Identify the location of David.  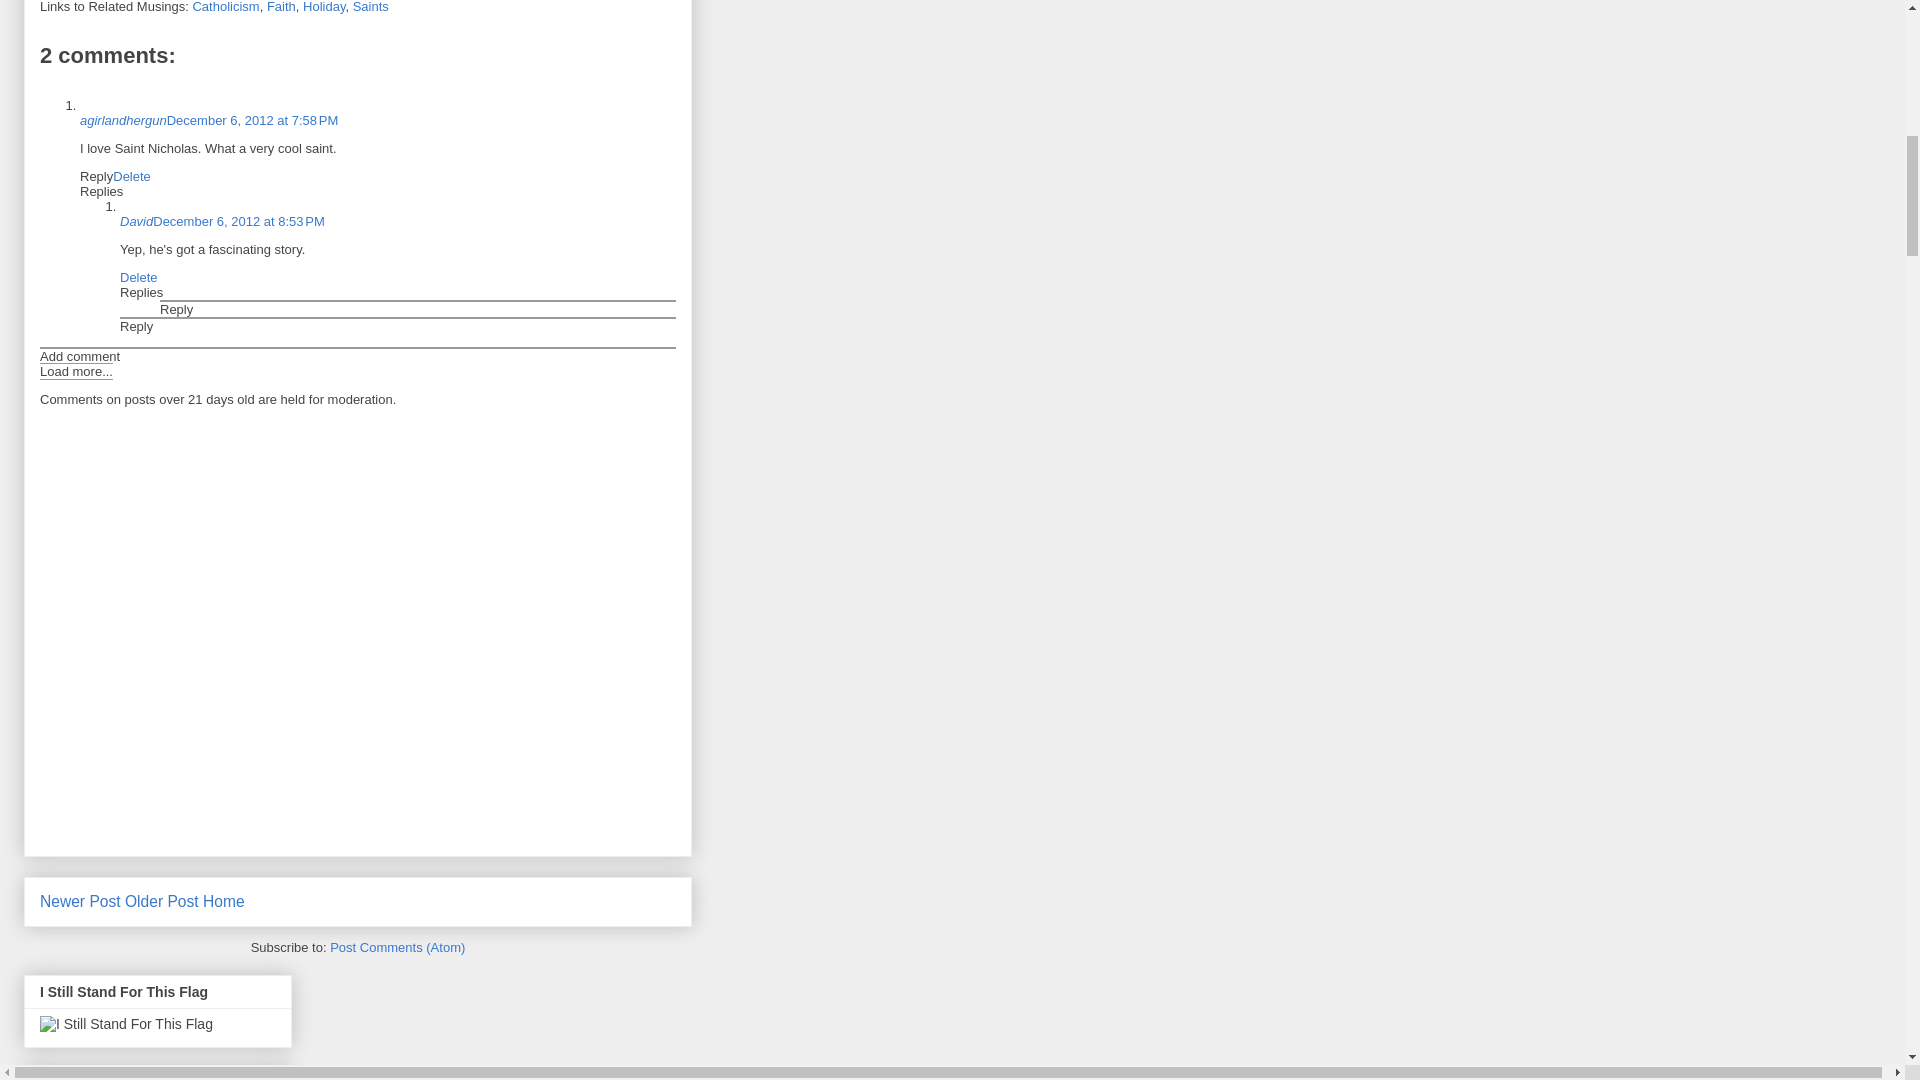
(136, 220).